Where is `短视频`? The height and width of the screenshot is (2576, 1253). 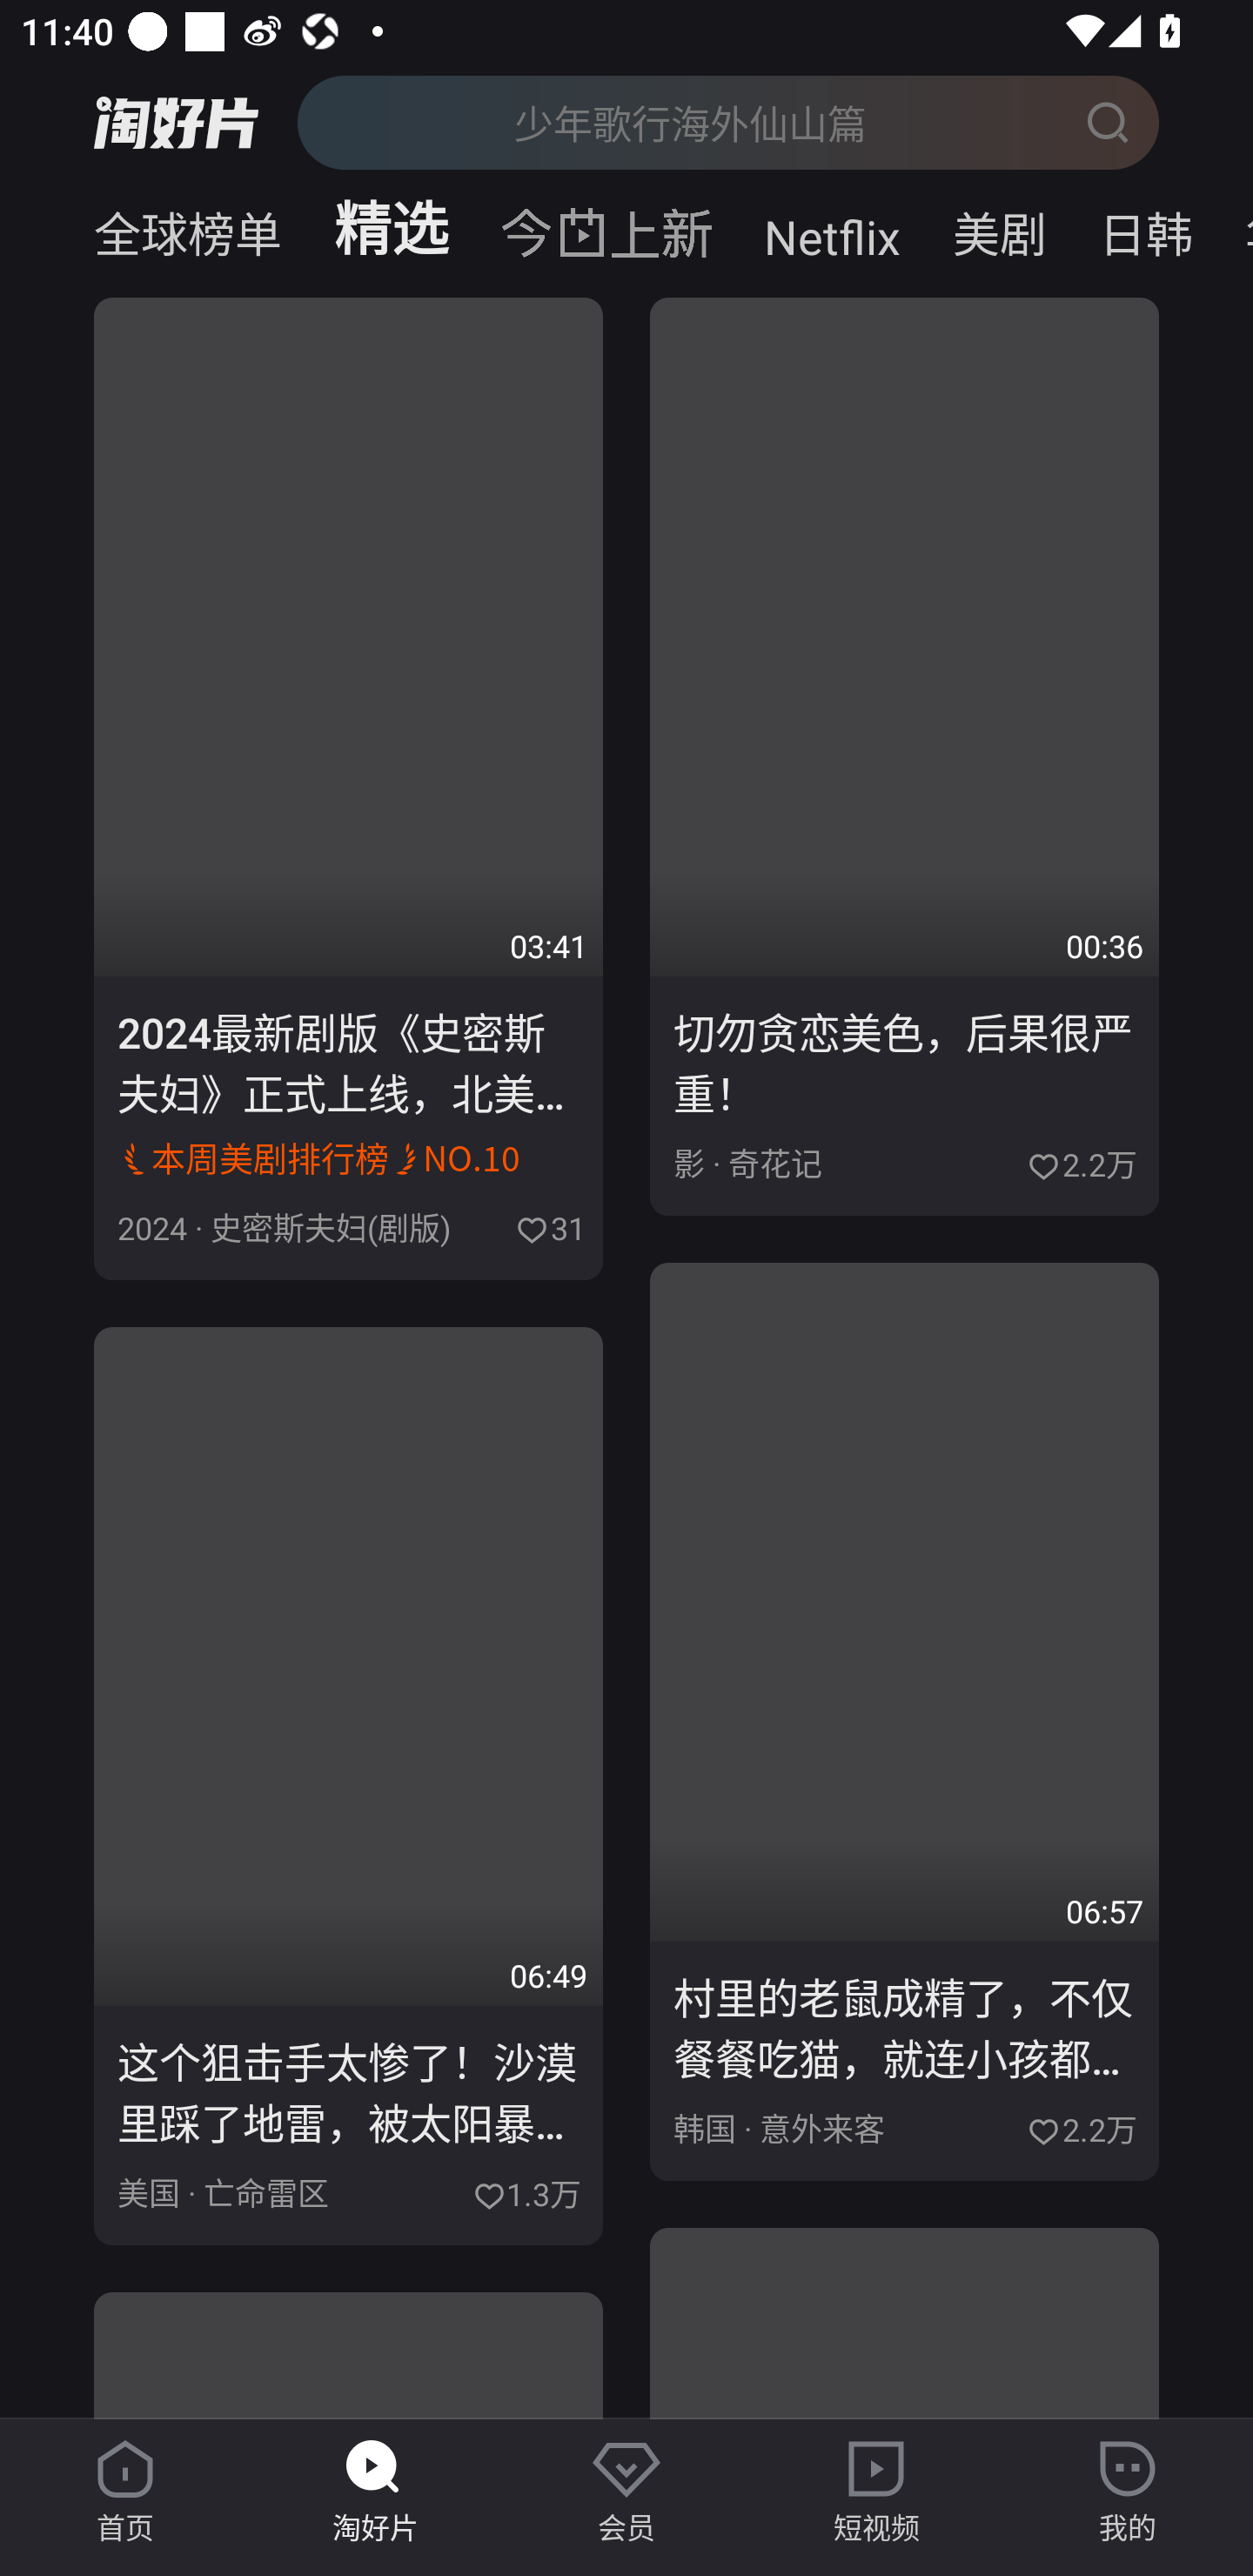 短视频 is located at coordinates (877, 2492).